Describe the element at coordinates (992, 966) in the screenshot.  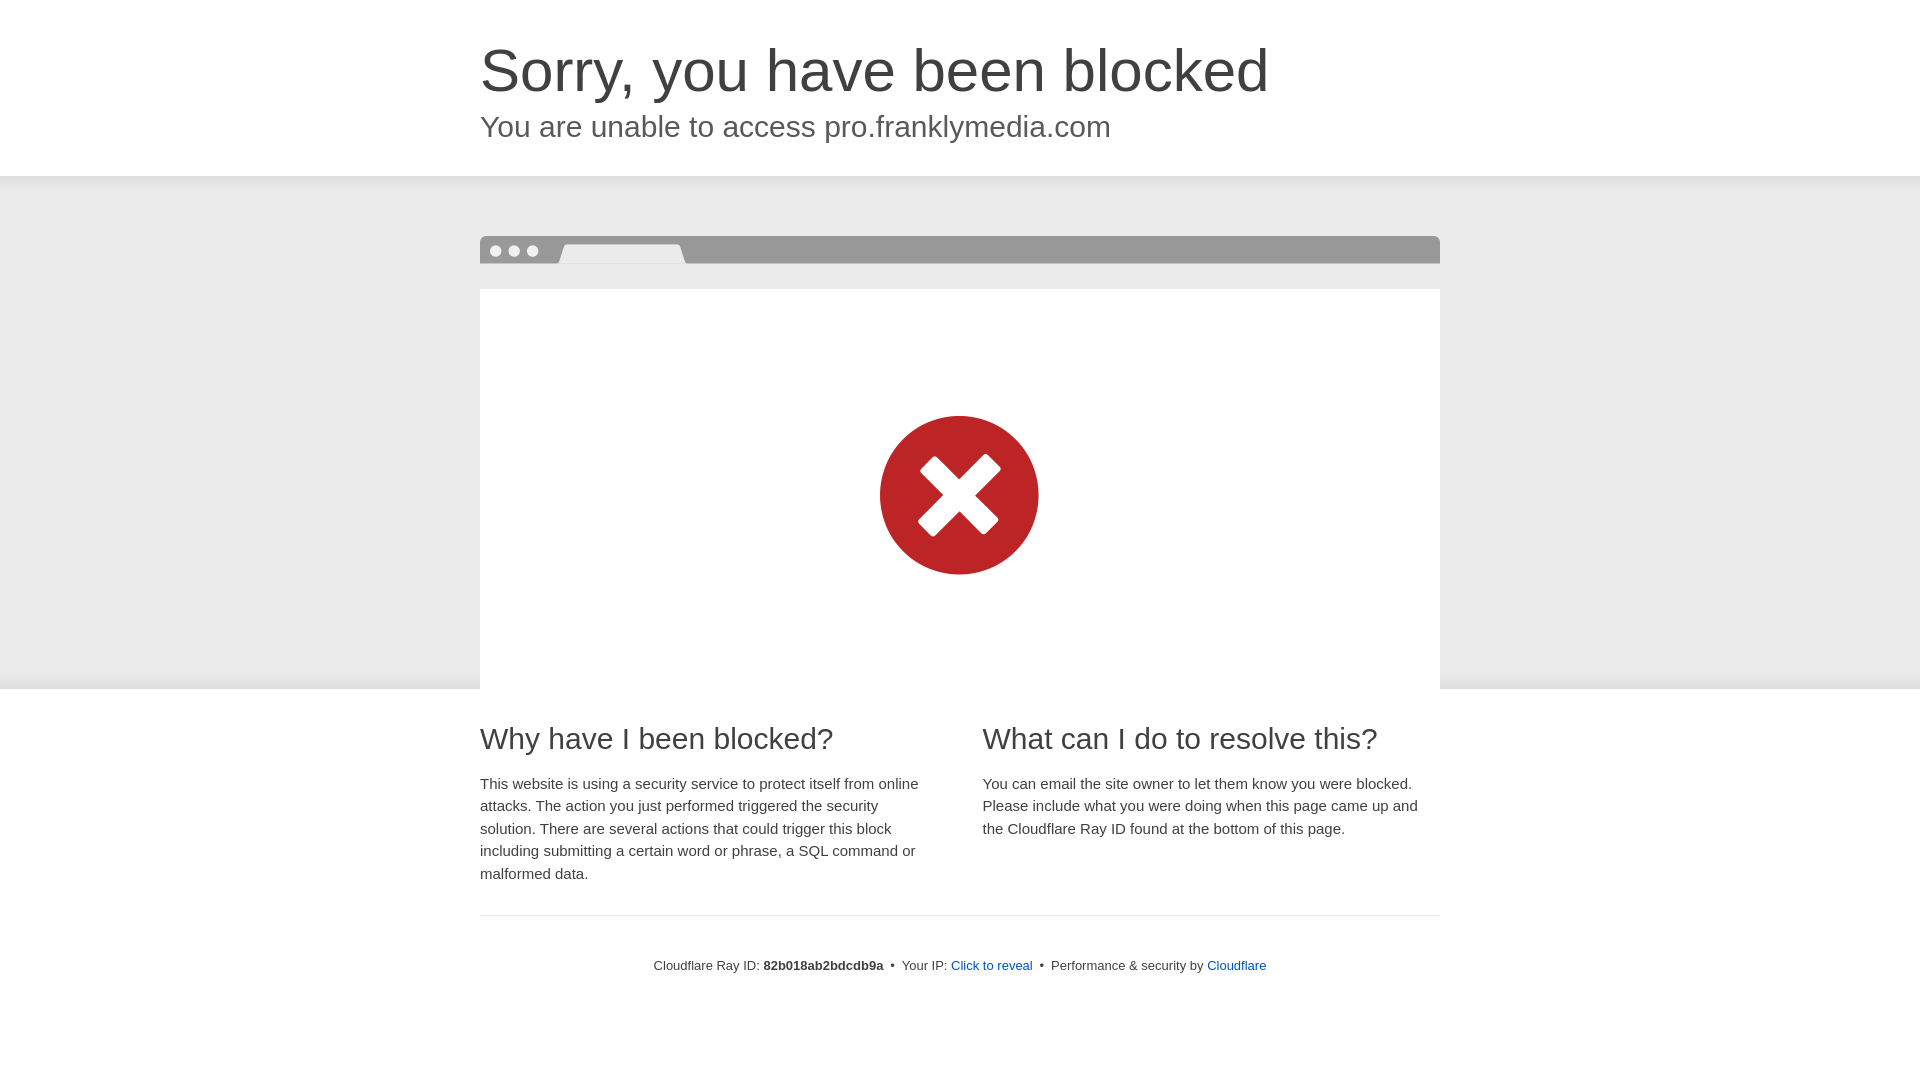
I see `Click to reveal` at that location.